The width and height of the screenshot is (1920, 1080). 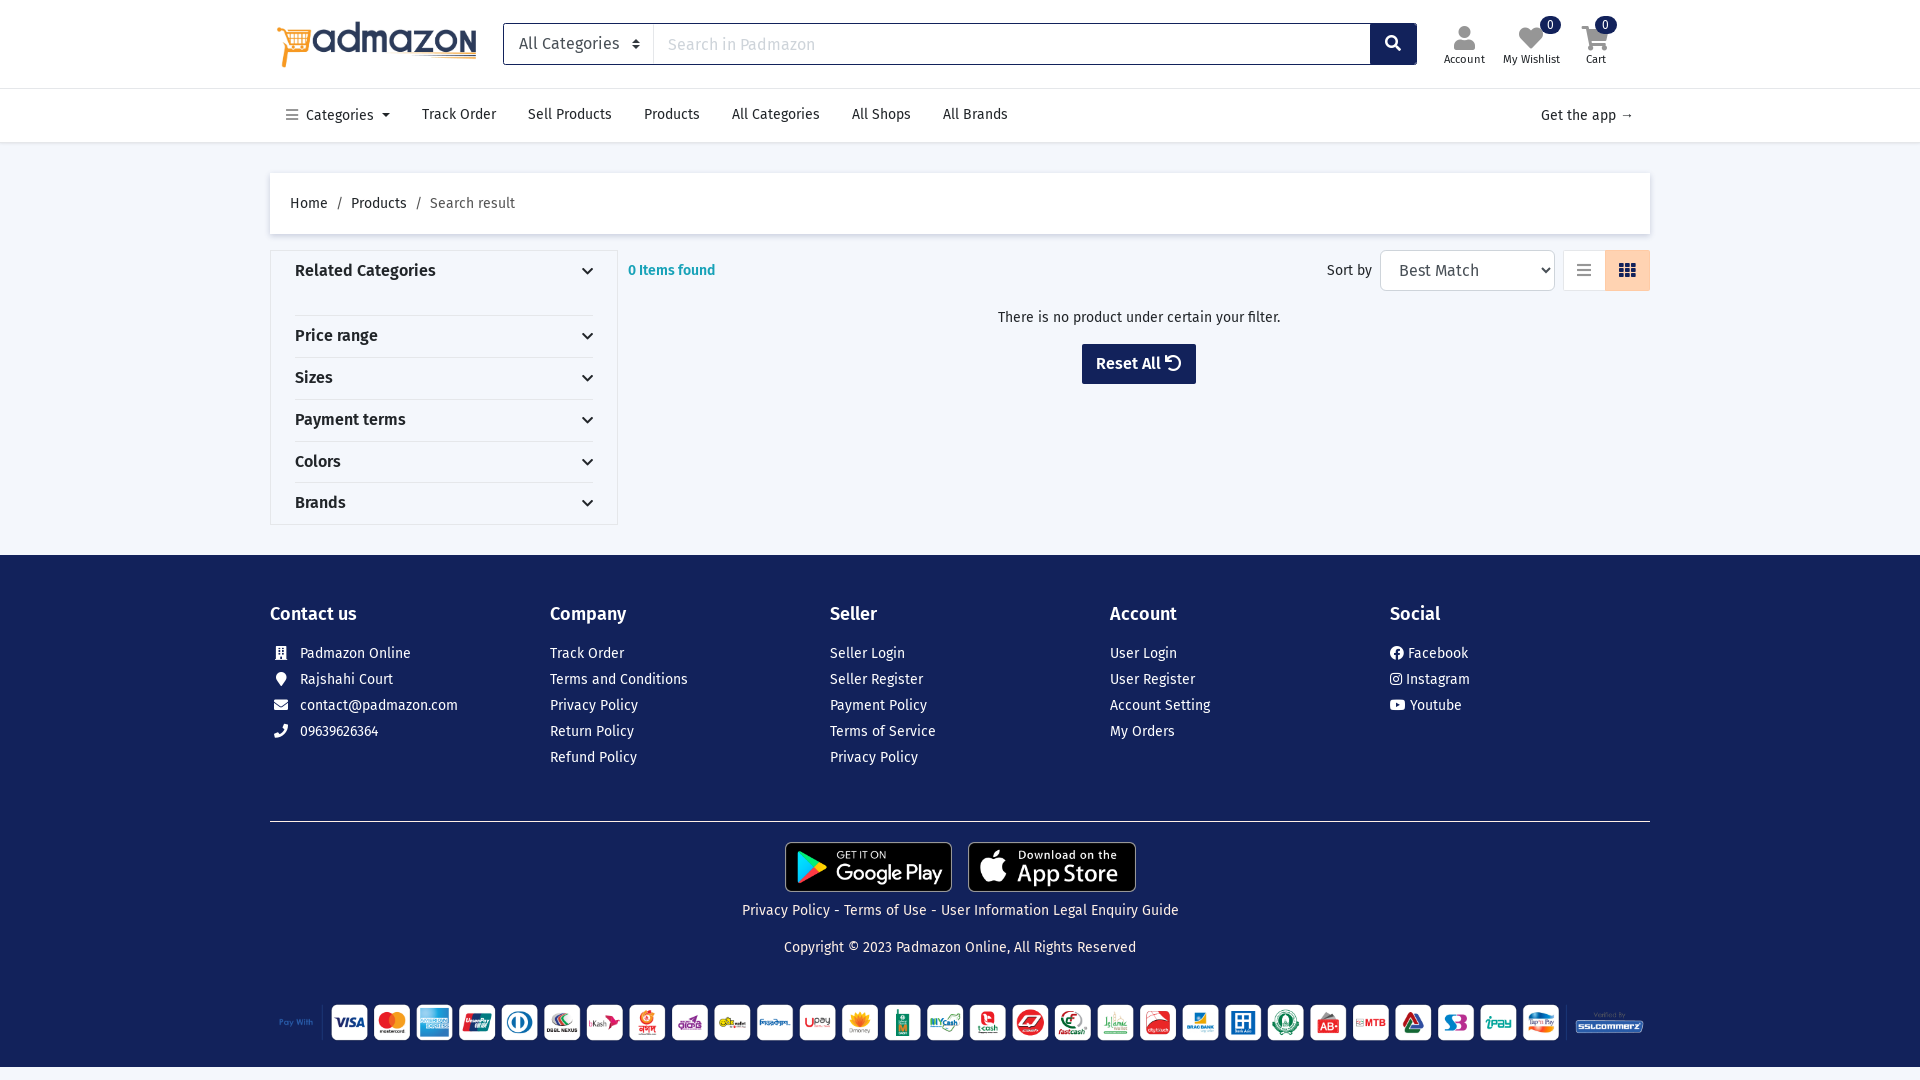 I want to click on grid, so click(x=1628, y=270).